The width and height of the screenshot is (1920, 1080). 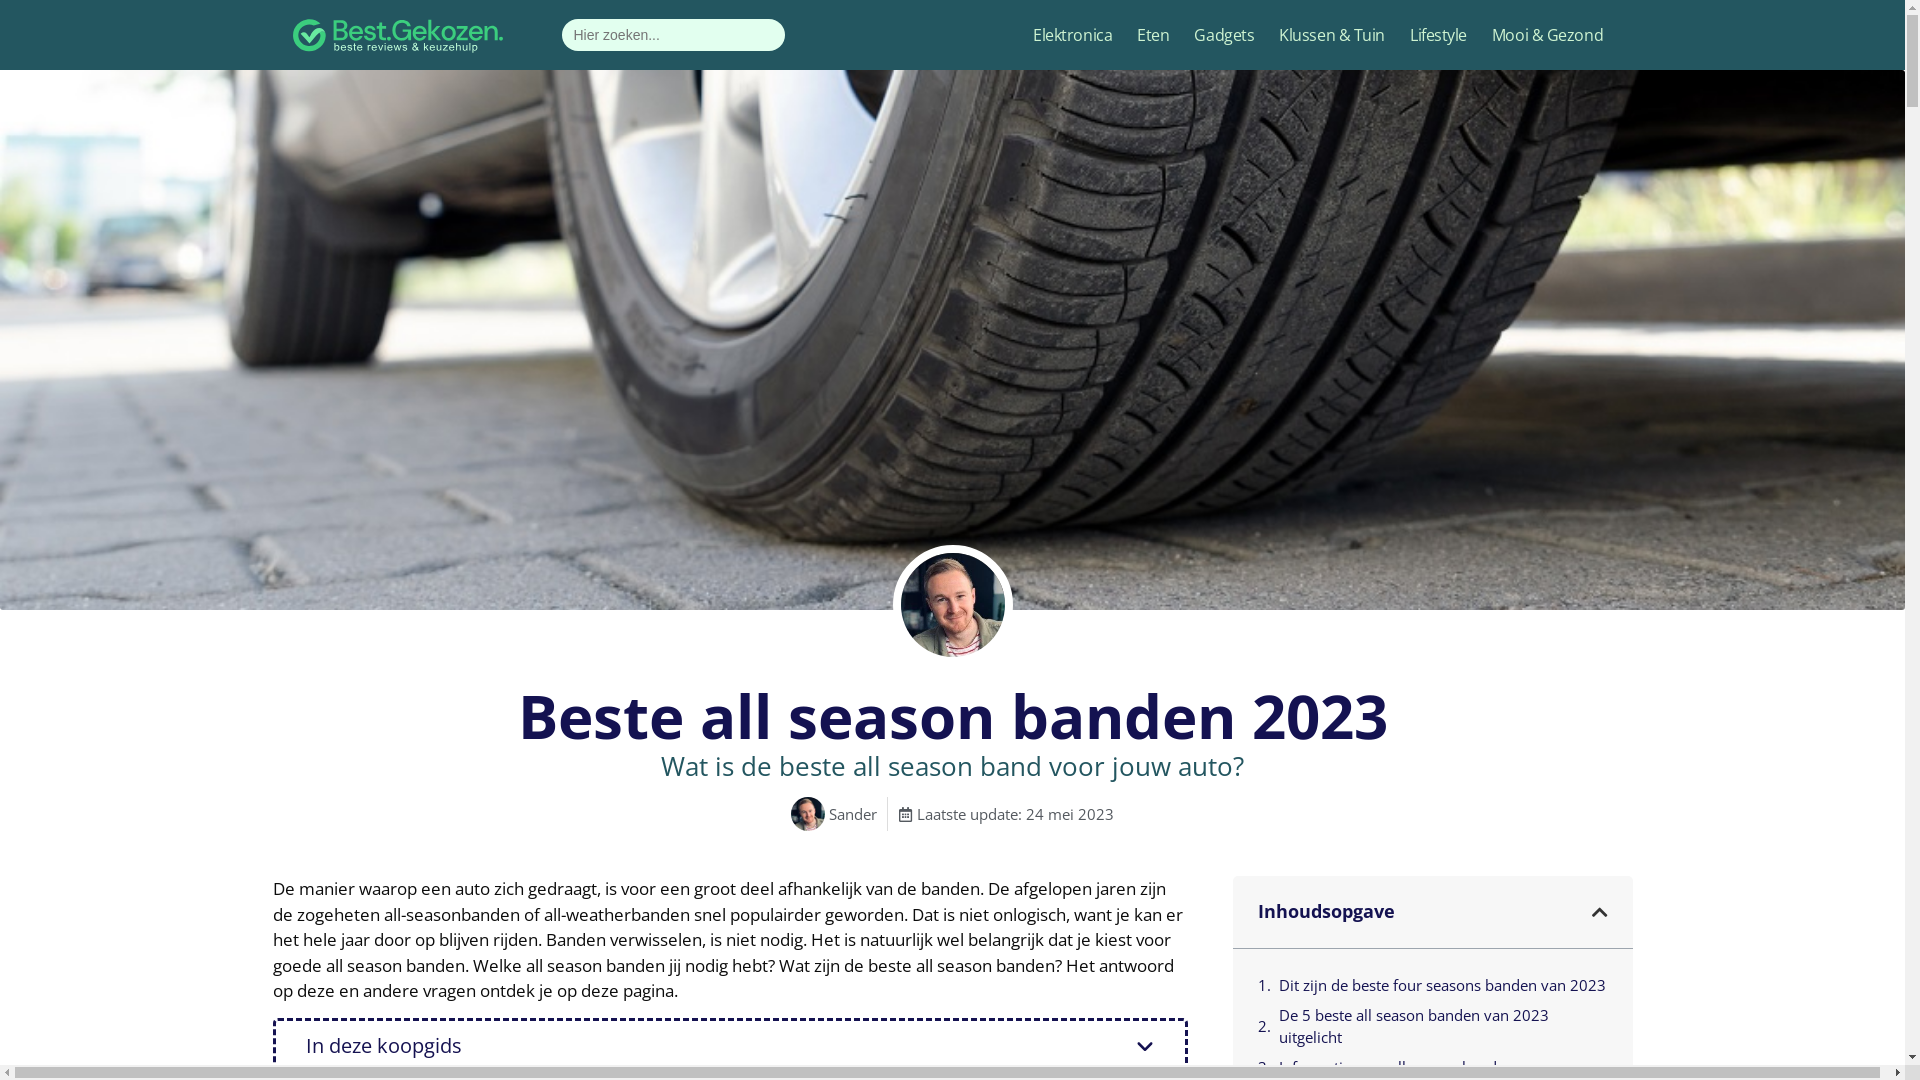 What do you see at coordinates (1153, 35) in the screenshot?
I see `Eten` at bounding box center [1153, 35].